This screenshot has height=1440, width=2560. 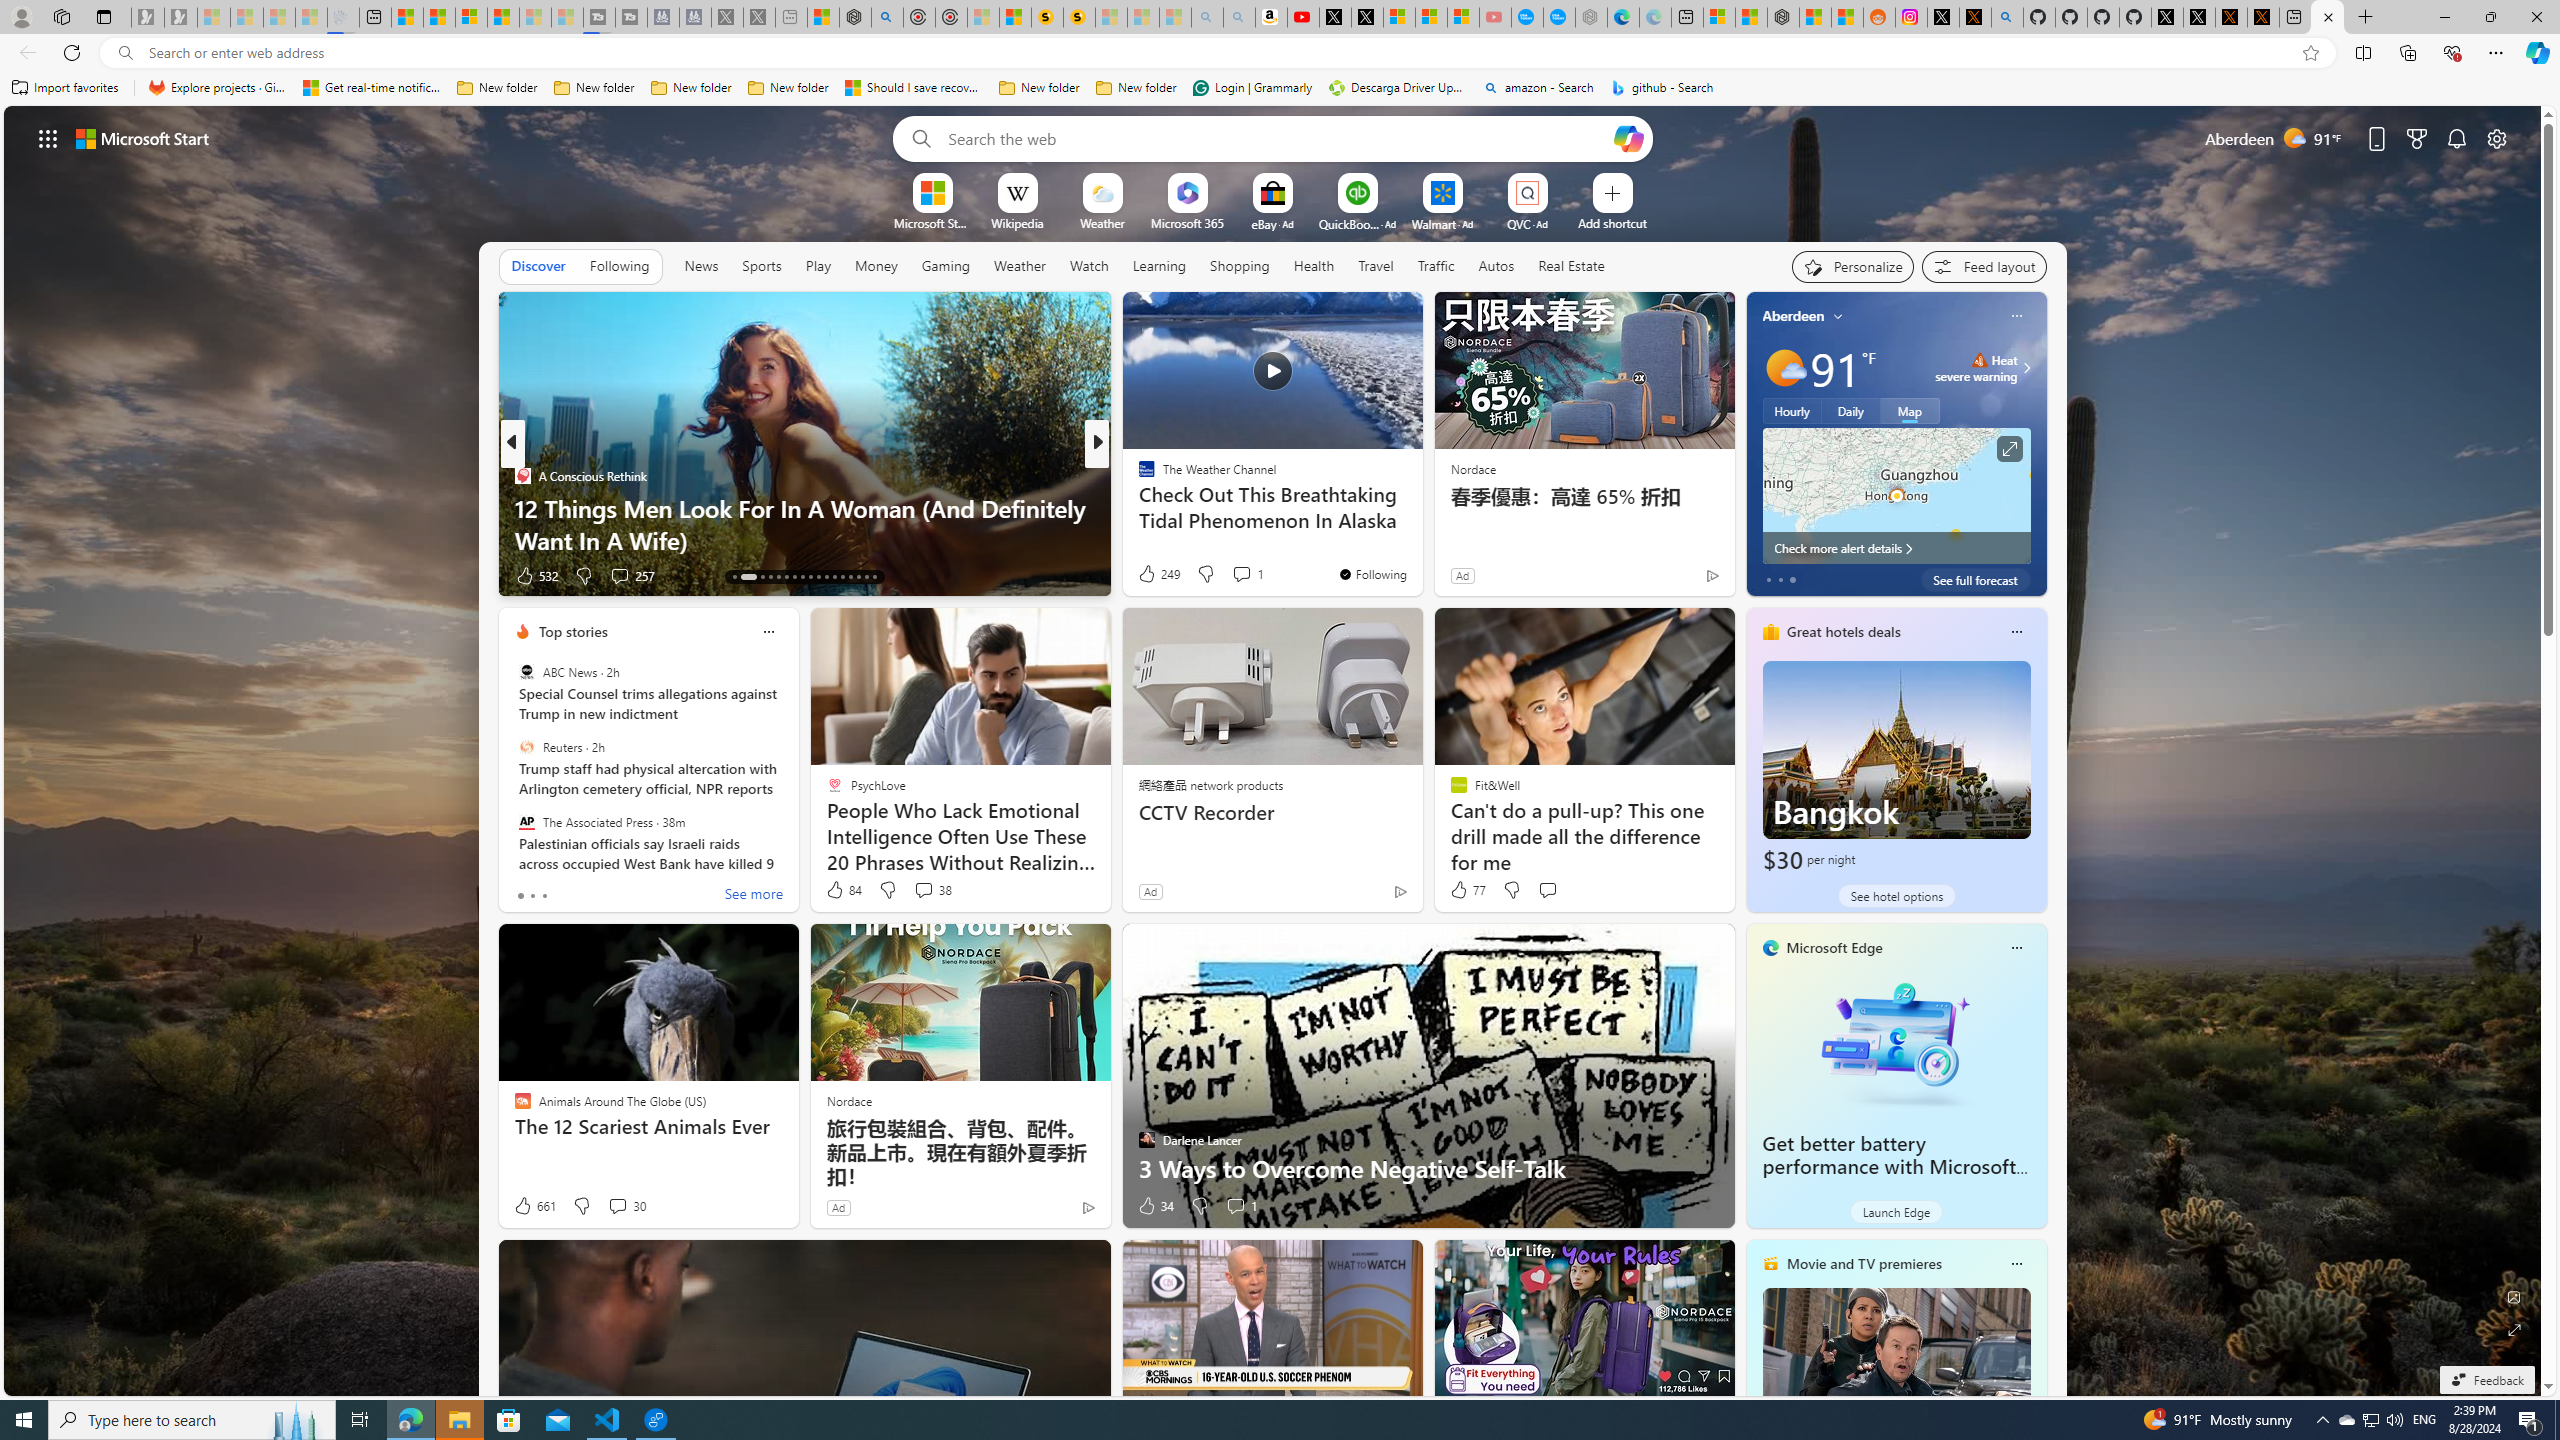 What do you see at coordinates (778, 577) in the screenshot?
I see `AutomationID: tab-17` at bounding box center [778, 577].